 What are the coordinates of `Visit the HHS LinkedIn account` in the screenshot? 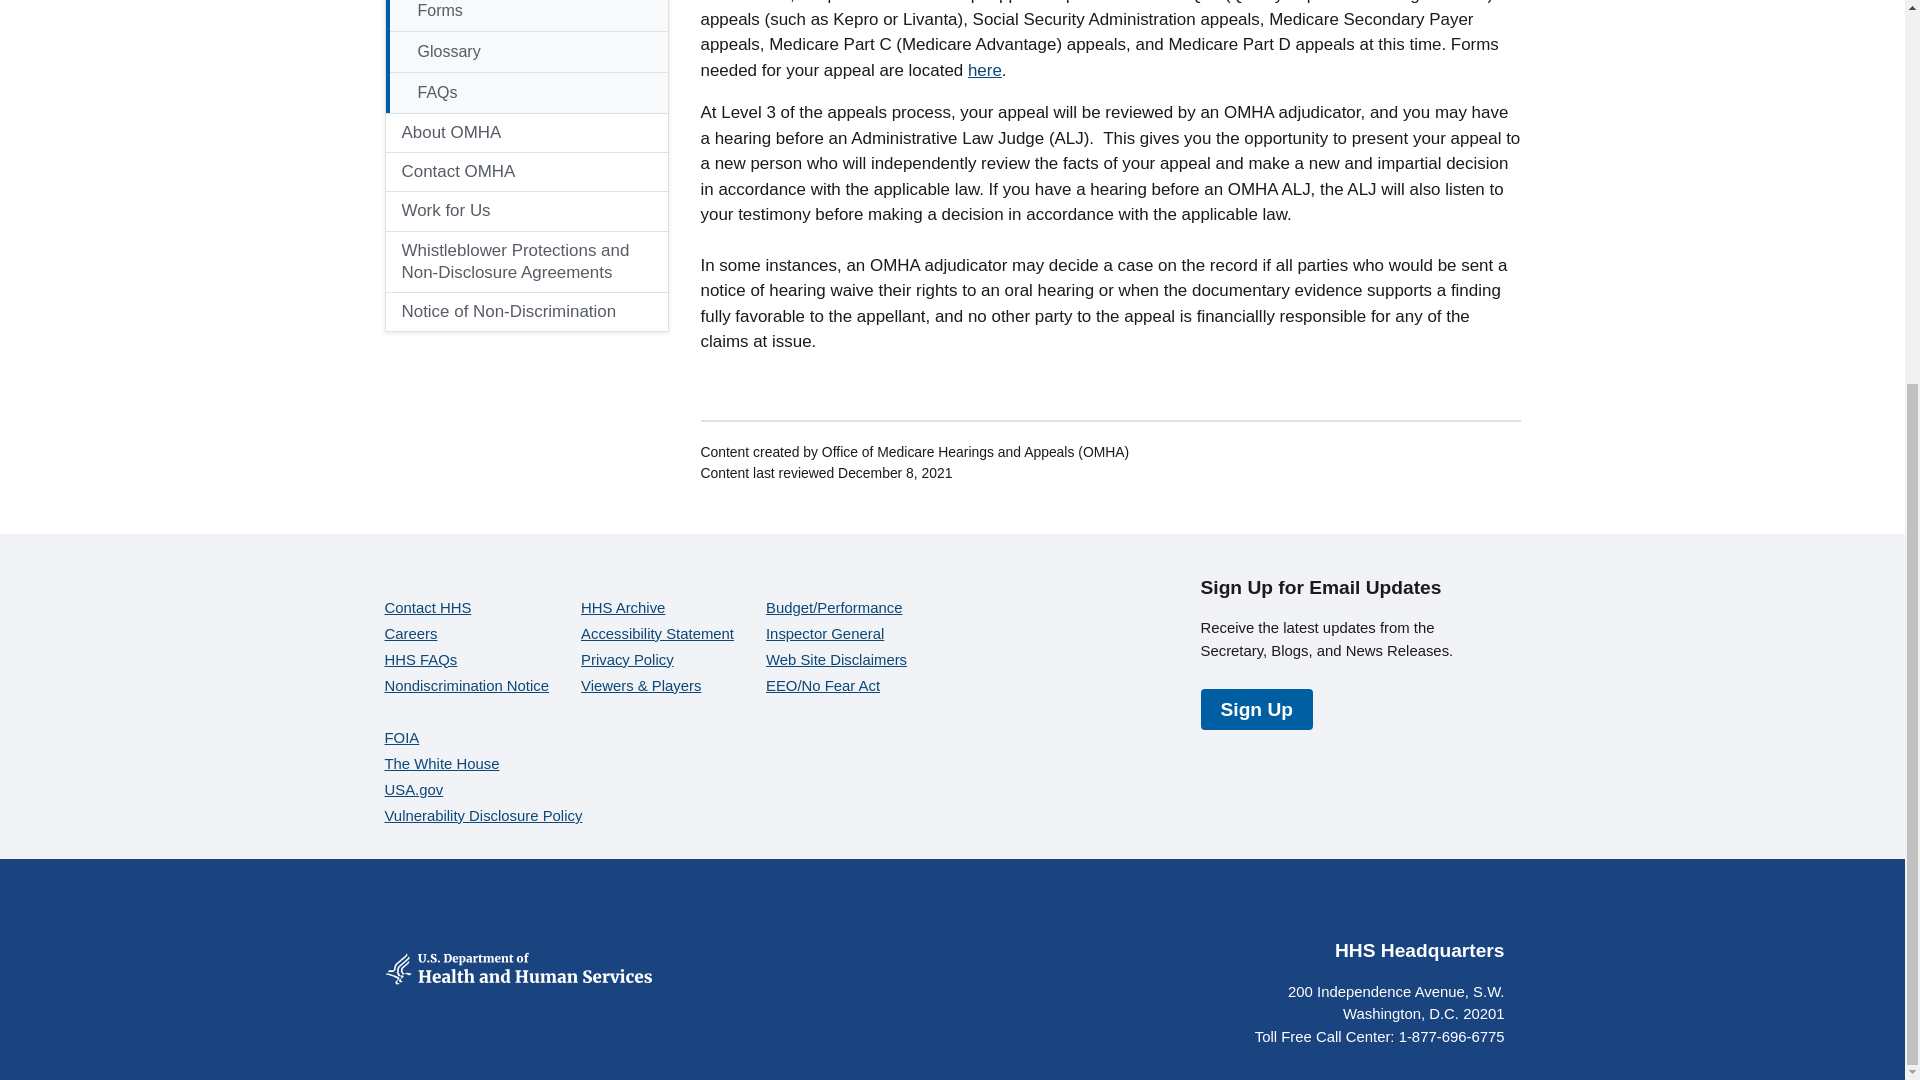 It's located at (1488, 907).